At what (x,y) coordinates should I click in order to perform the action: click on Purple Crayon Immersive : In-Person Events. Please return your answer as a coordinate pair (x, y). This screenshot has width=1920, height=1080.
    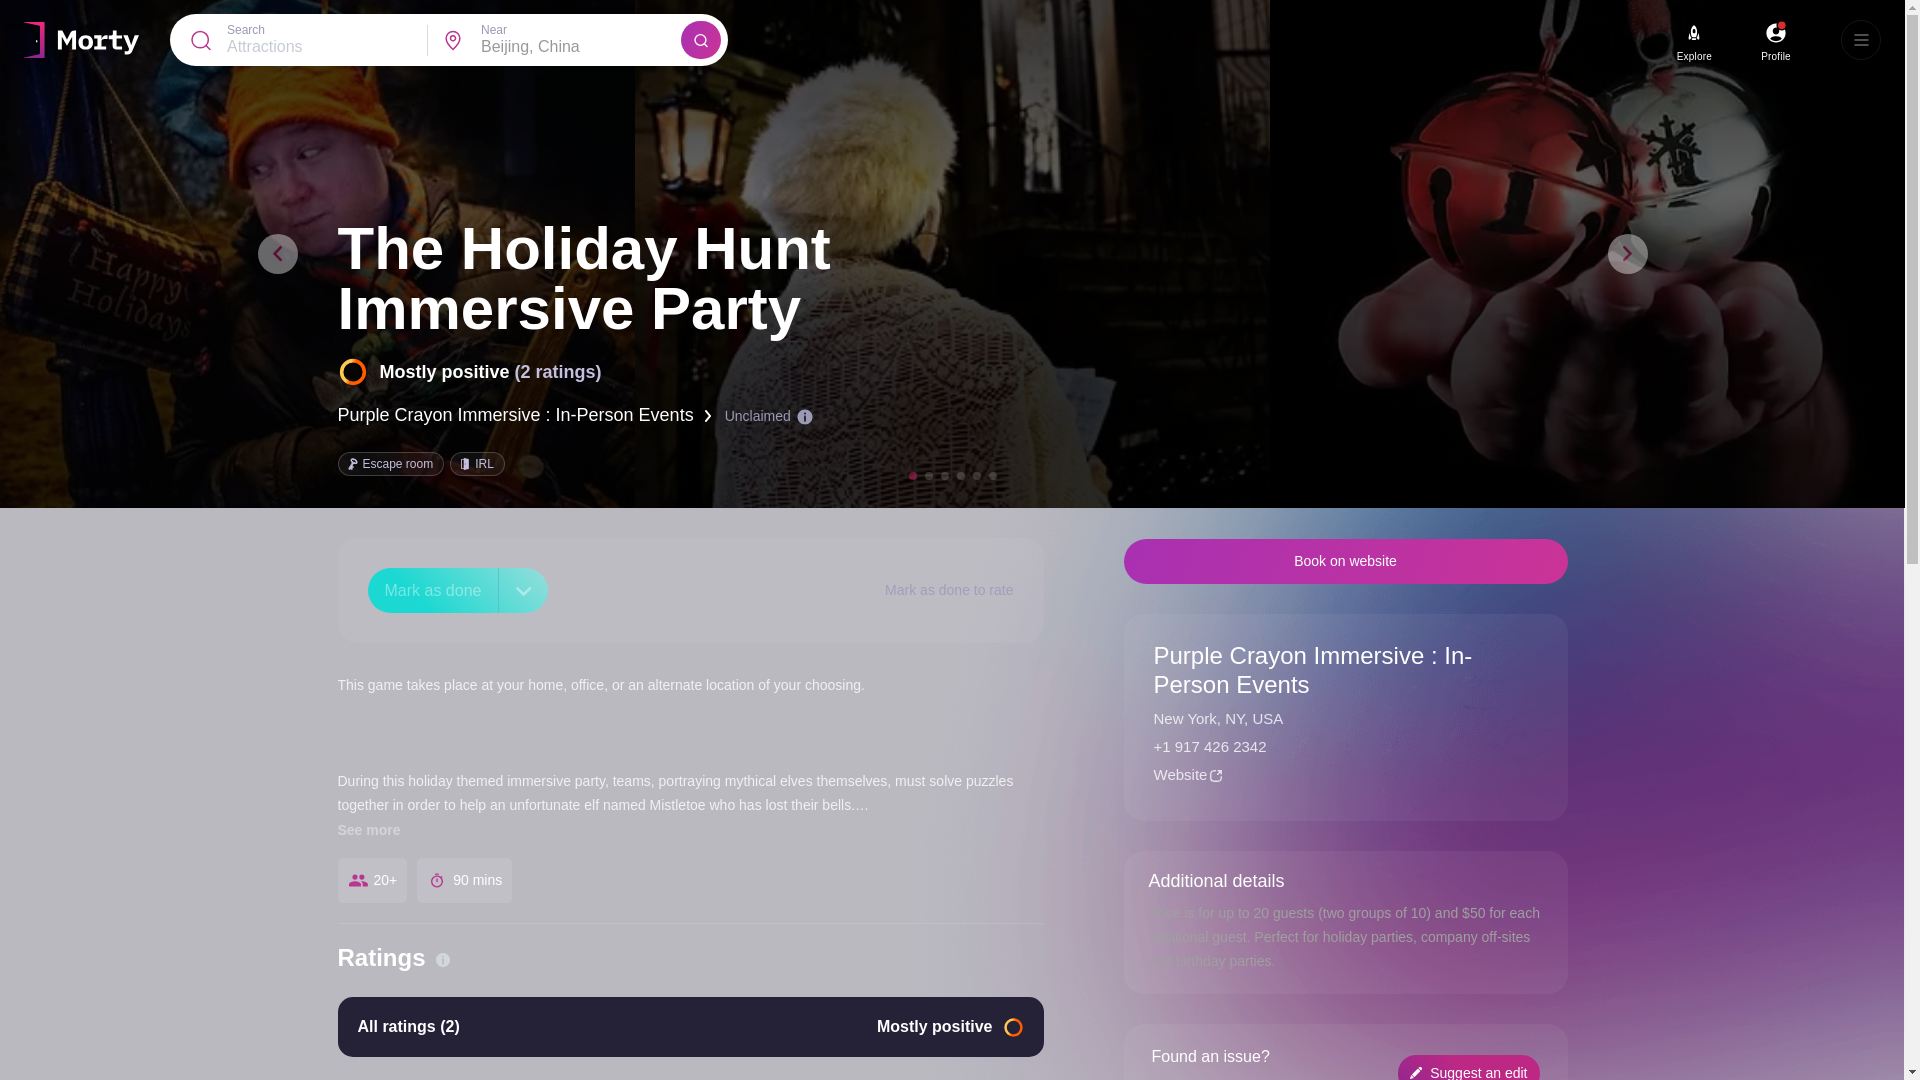
    Looking at the image, I should click on (524, 415).